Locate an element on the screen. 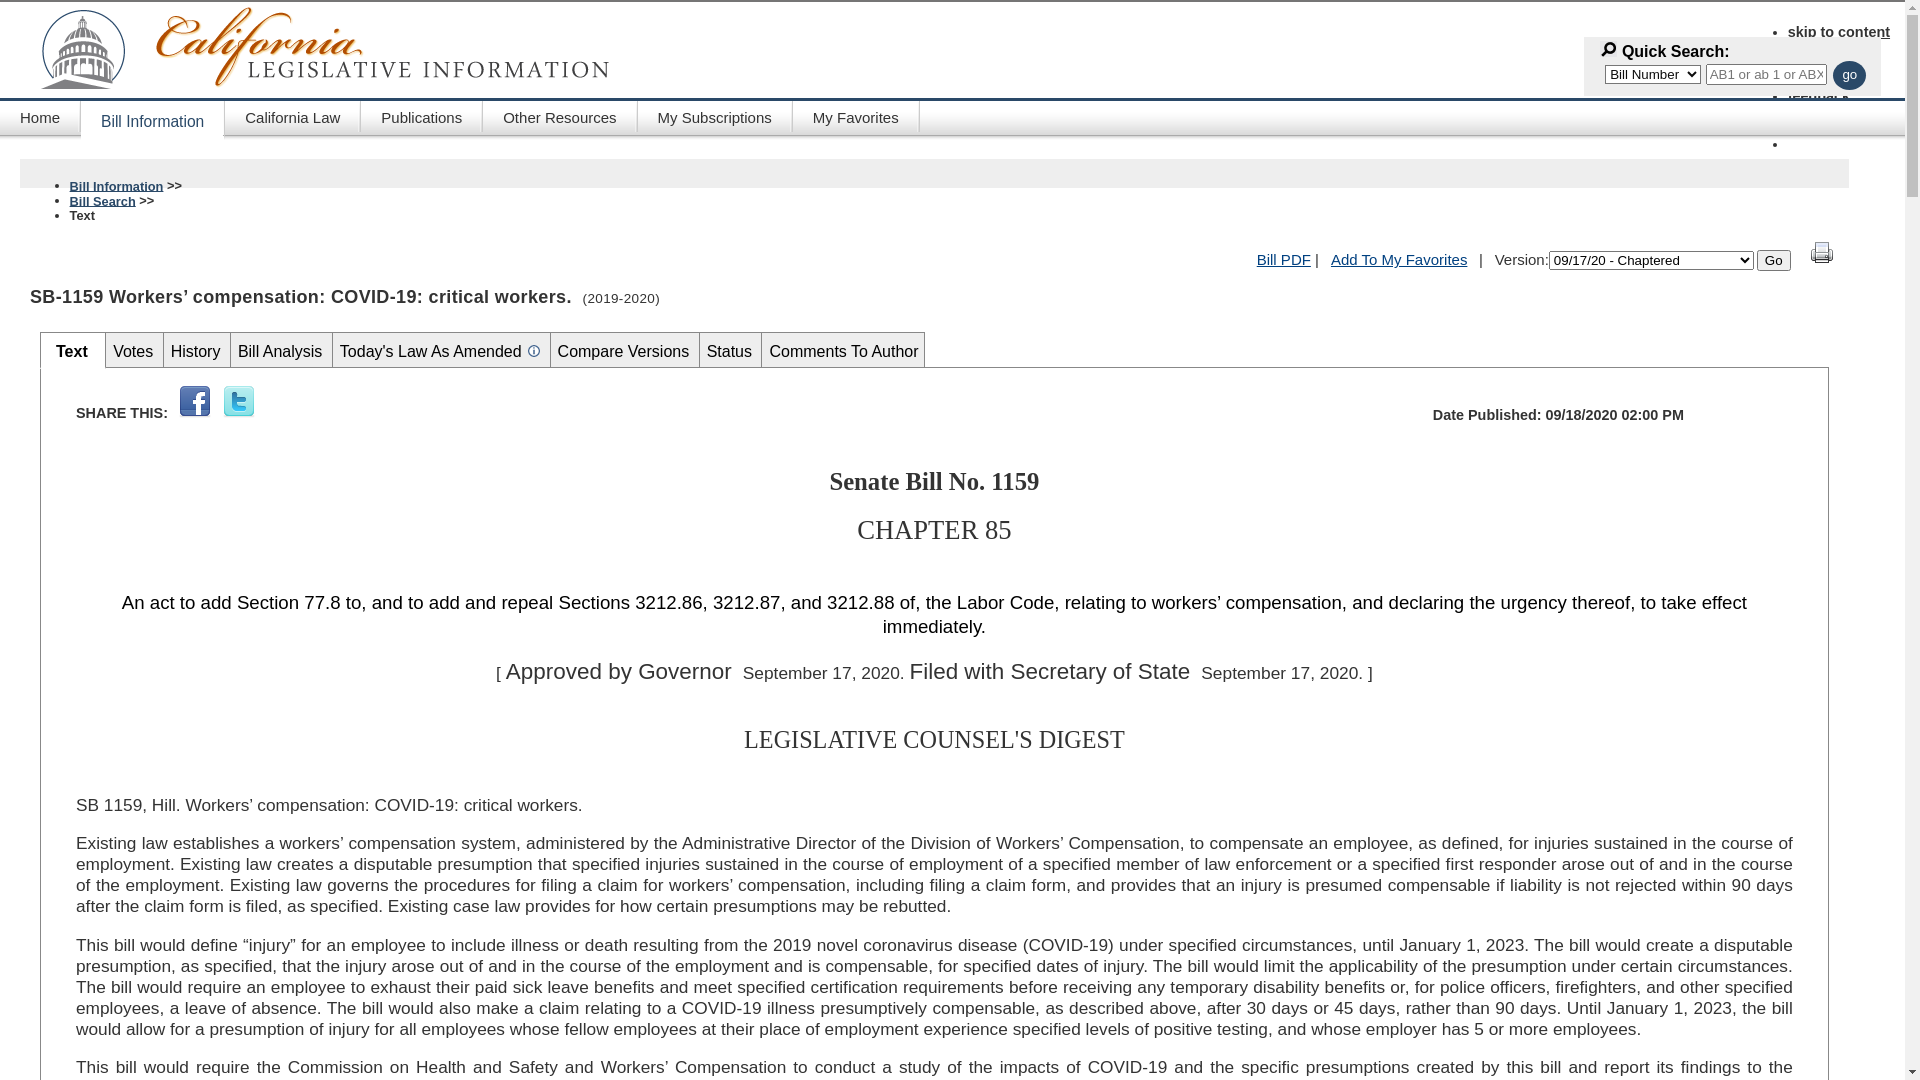 Image resolution: width=1920 pixels, height=1080 pixels. Print Bills1 is located at coordinates (1822, 260).